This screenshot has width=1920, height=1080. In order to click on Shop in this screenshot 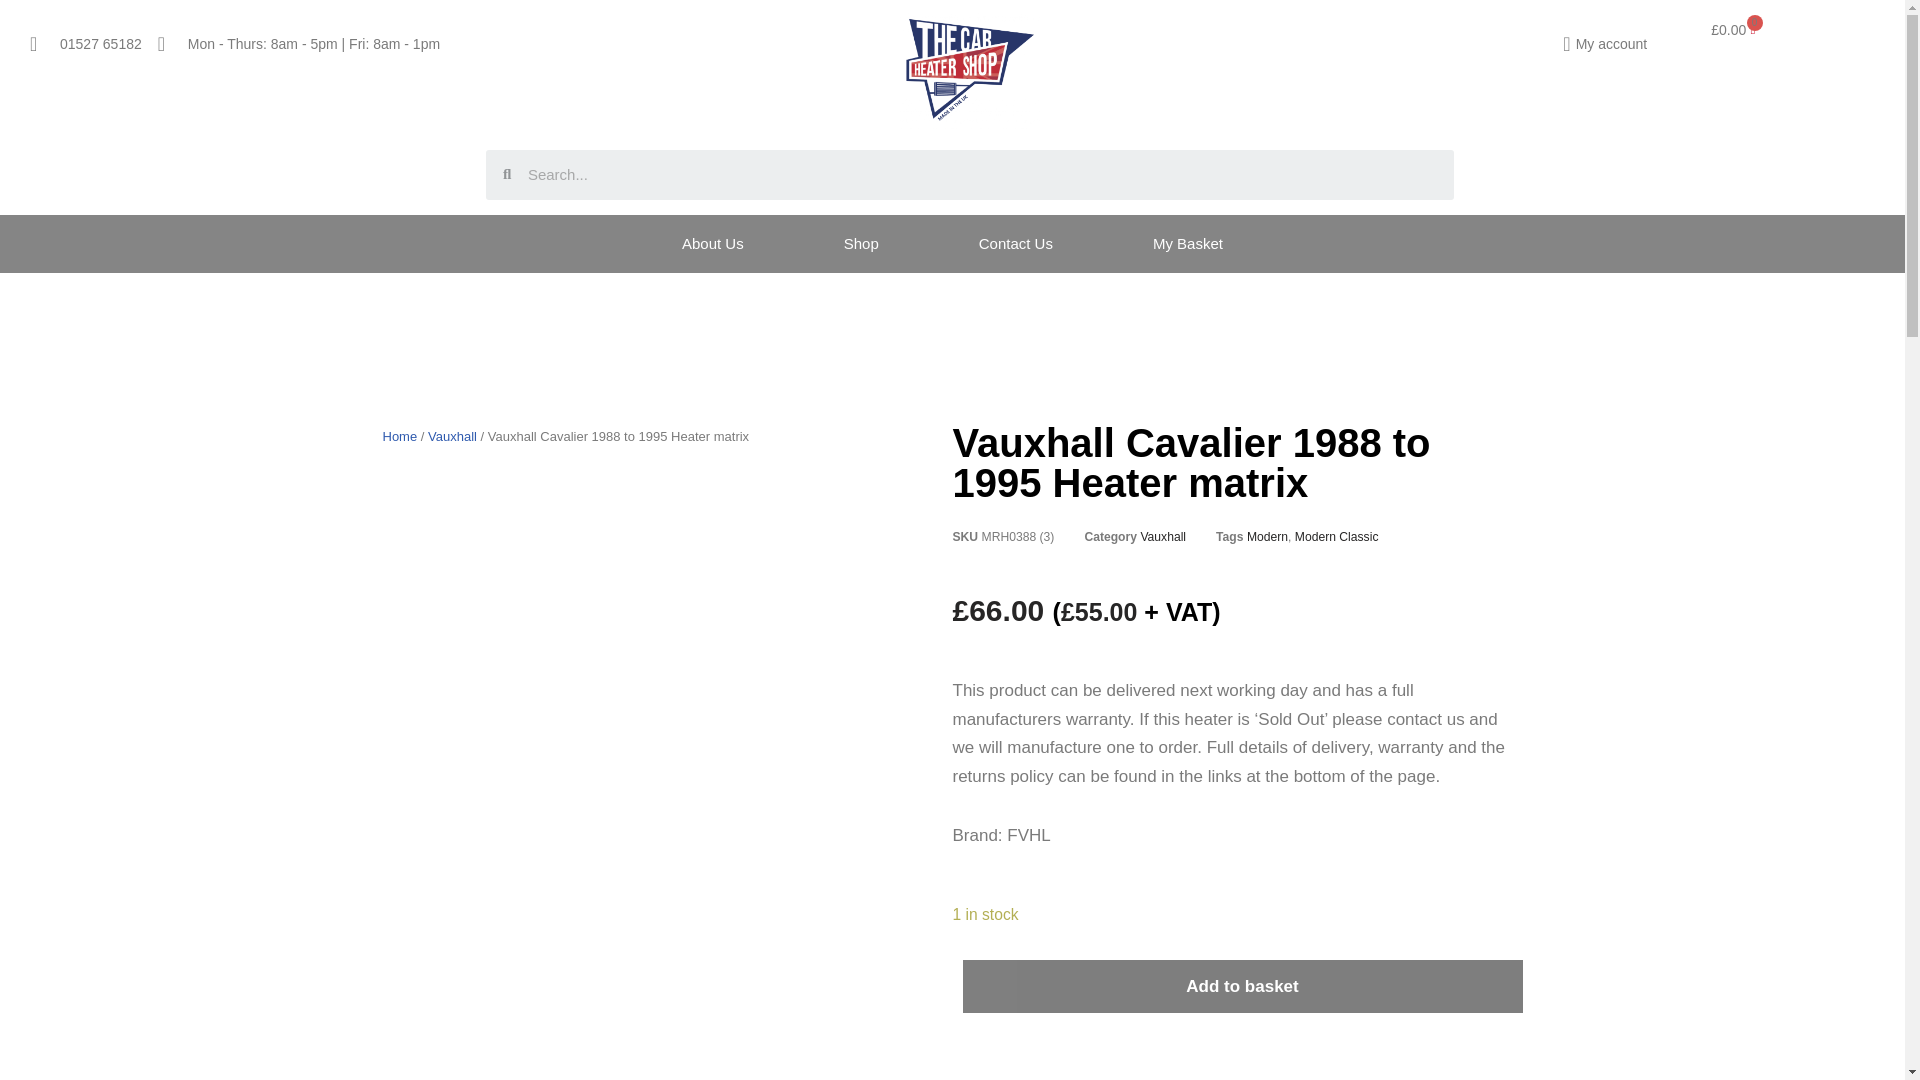, I will do `click(862, 244)`.